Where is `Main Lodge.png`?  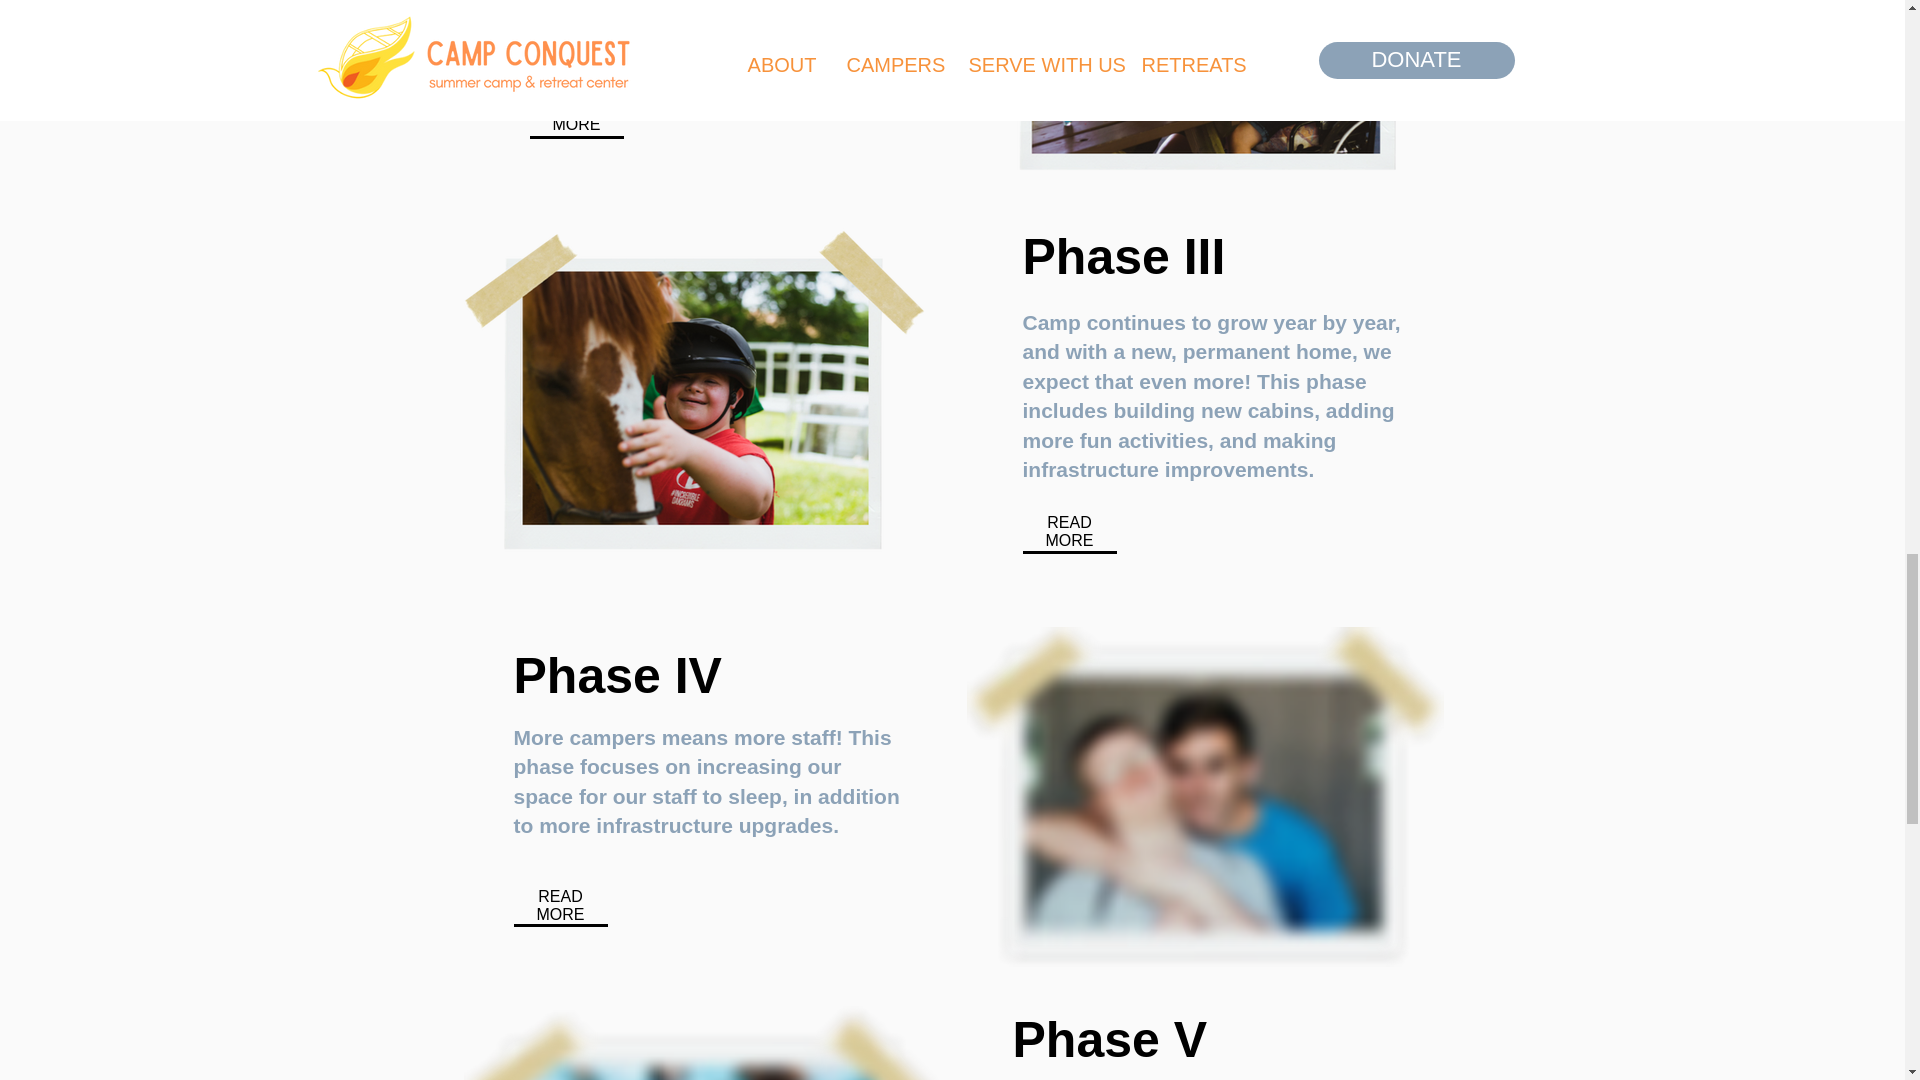
Main Lodge.png is located at coordinates (1204, 796).